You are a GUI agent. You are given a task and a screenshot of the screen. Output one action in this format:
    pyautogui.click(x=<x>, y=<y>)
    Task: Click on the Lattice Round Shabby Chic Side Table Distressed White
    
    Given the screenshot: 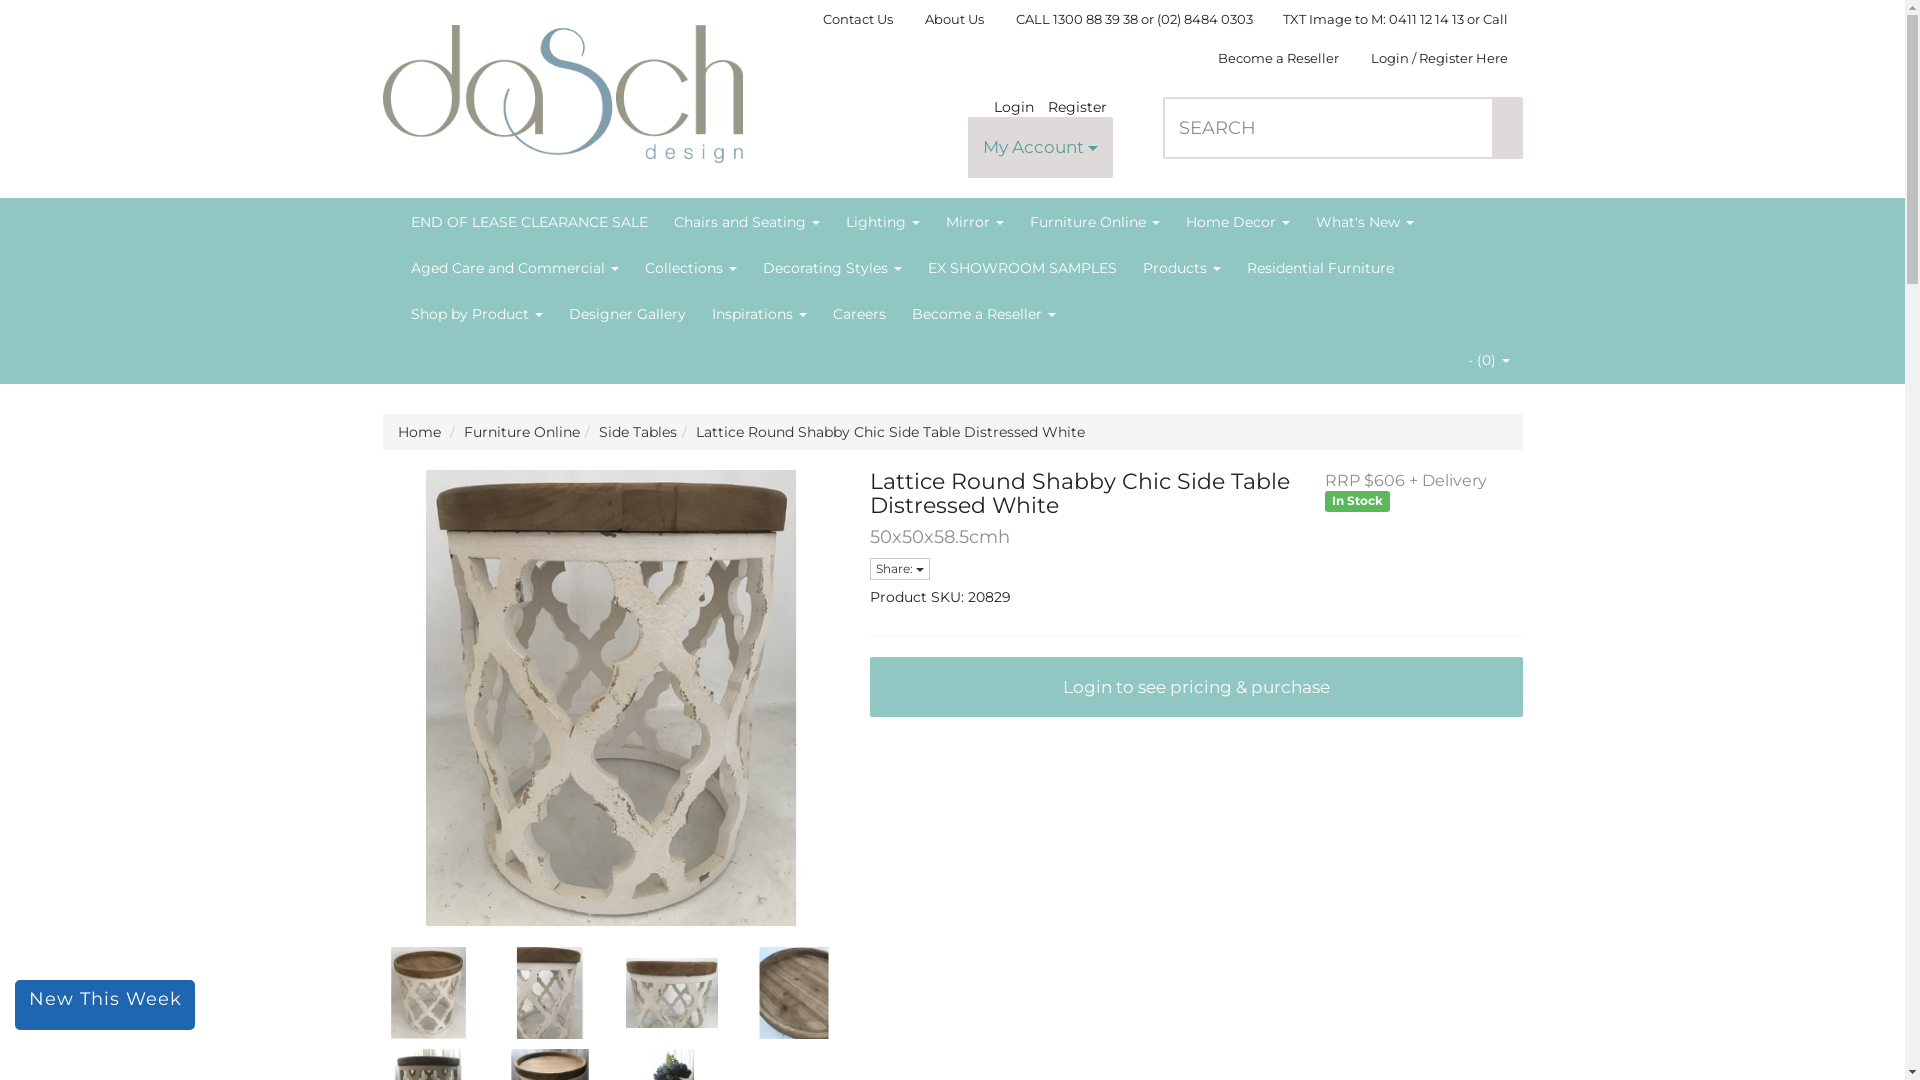 What is the action you would take?
    pyautogui.click(x=890, y=432)
    